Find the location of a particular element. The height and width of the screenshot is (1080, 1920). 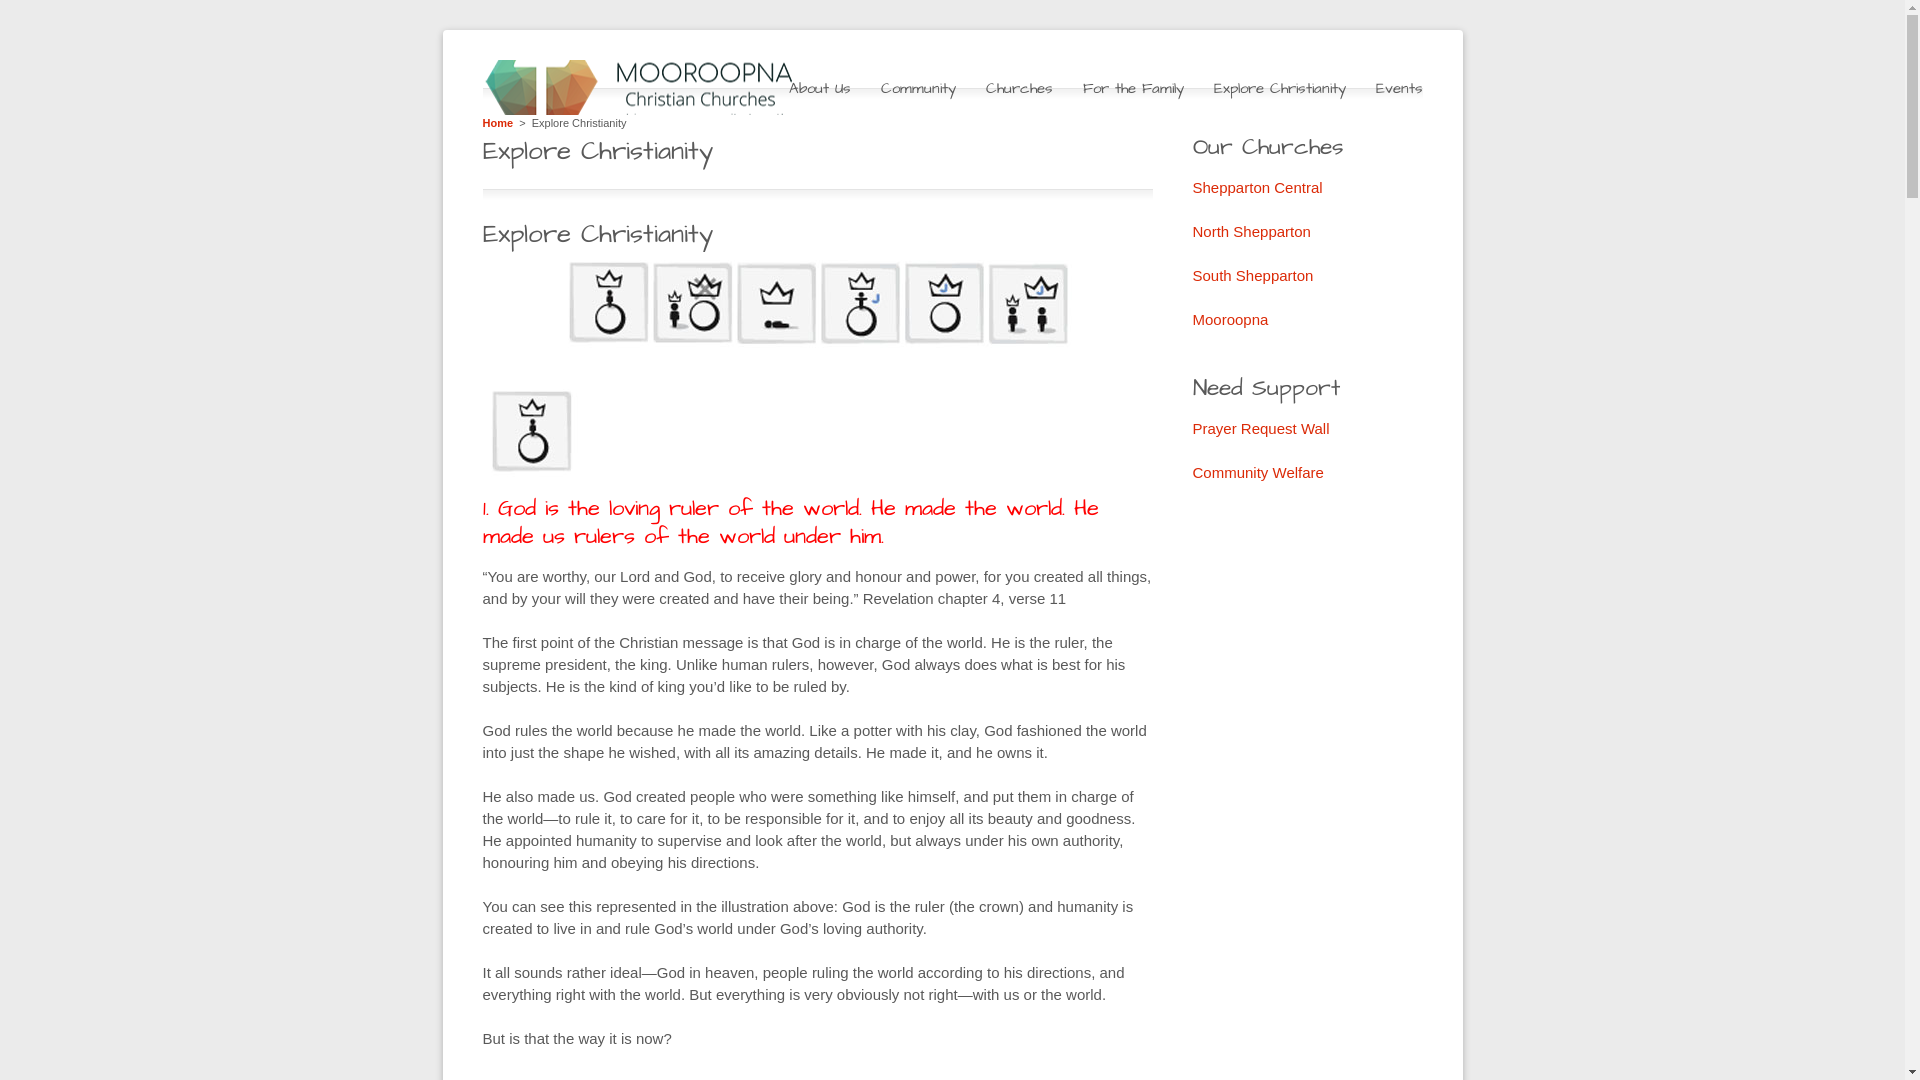

Churches is located at coordinates (1020, 89).